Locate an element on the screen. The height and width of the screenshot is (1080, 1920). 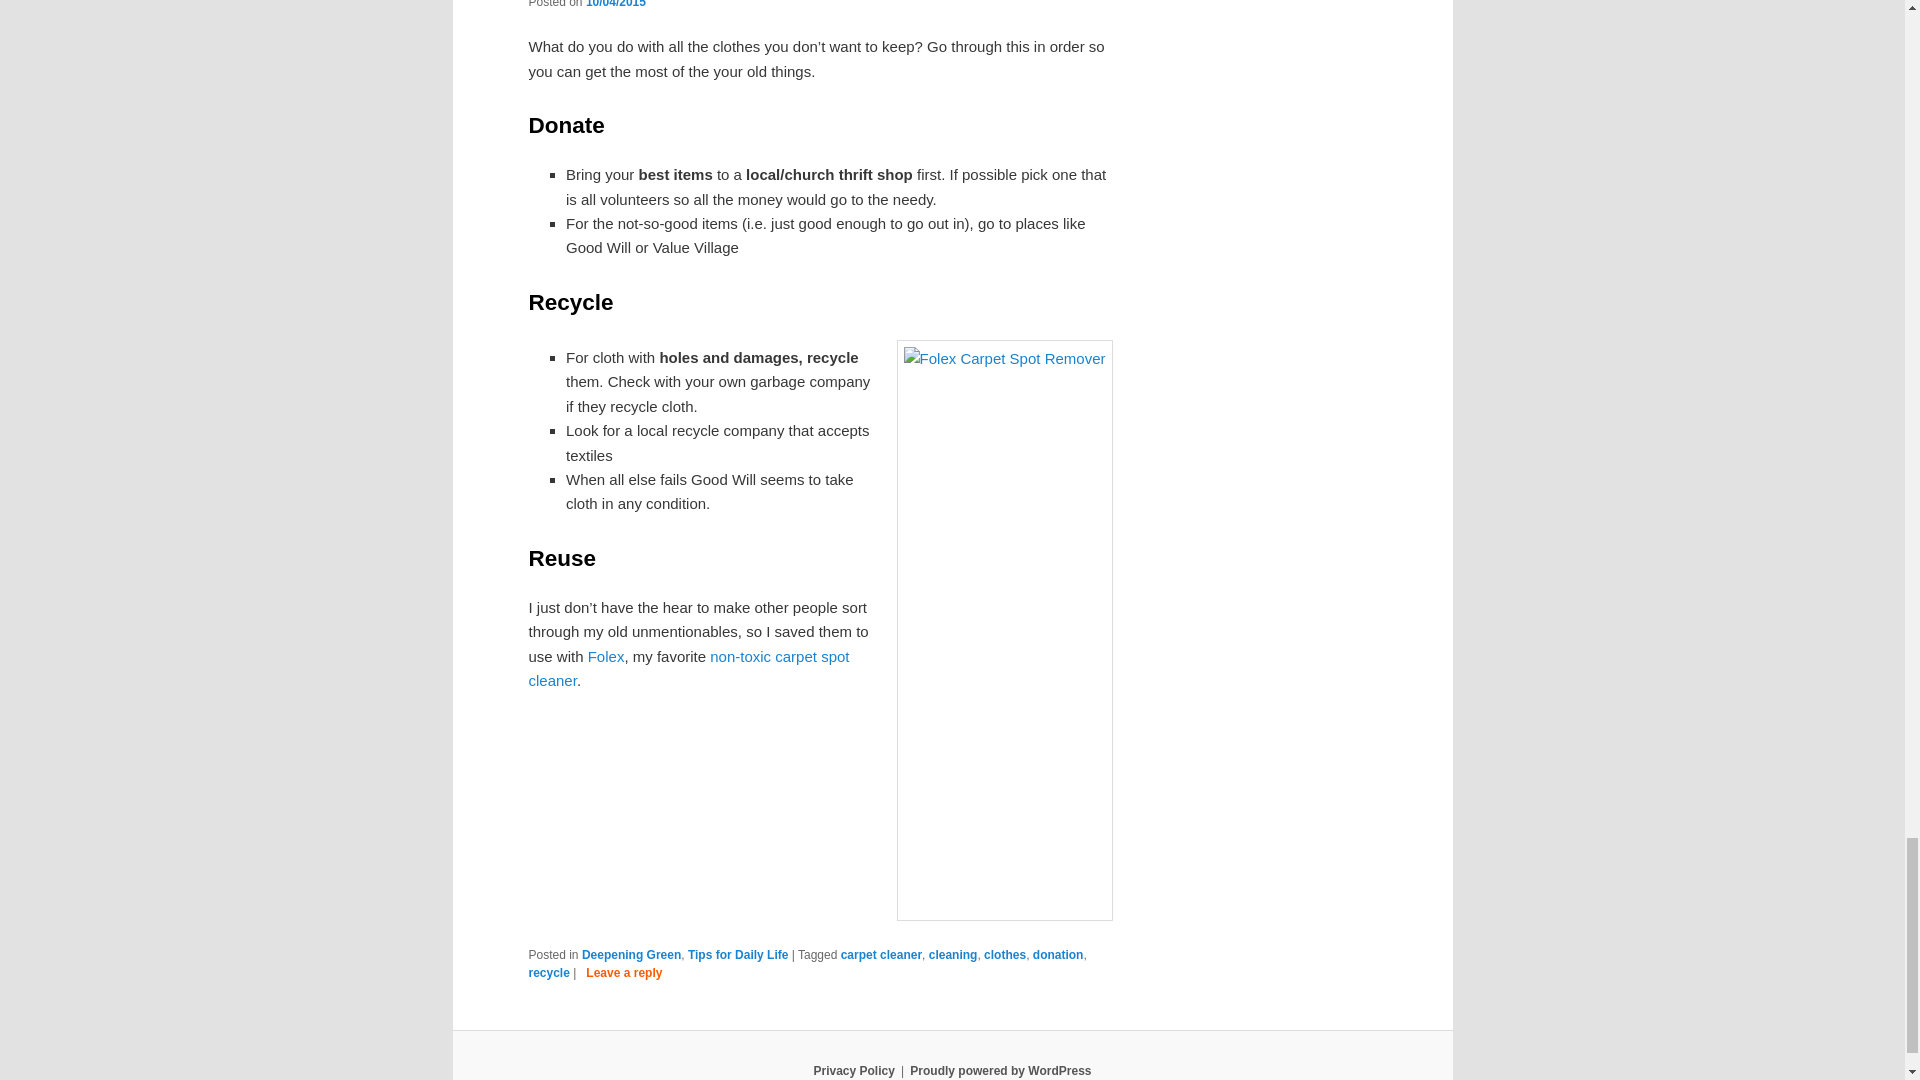
Folex carpet cleaner on Amazon is located at coordinates (606, 656).